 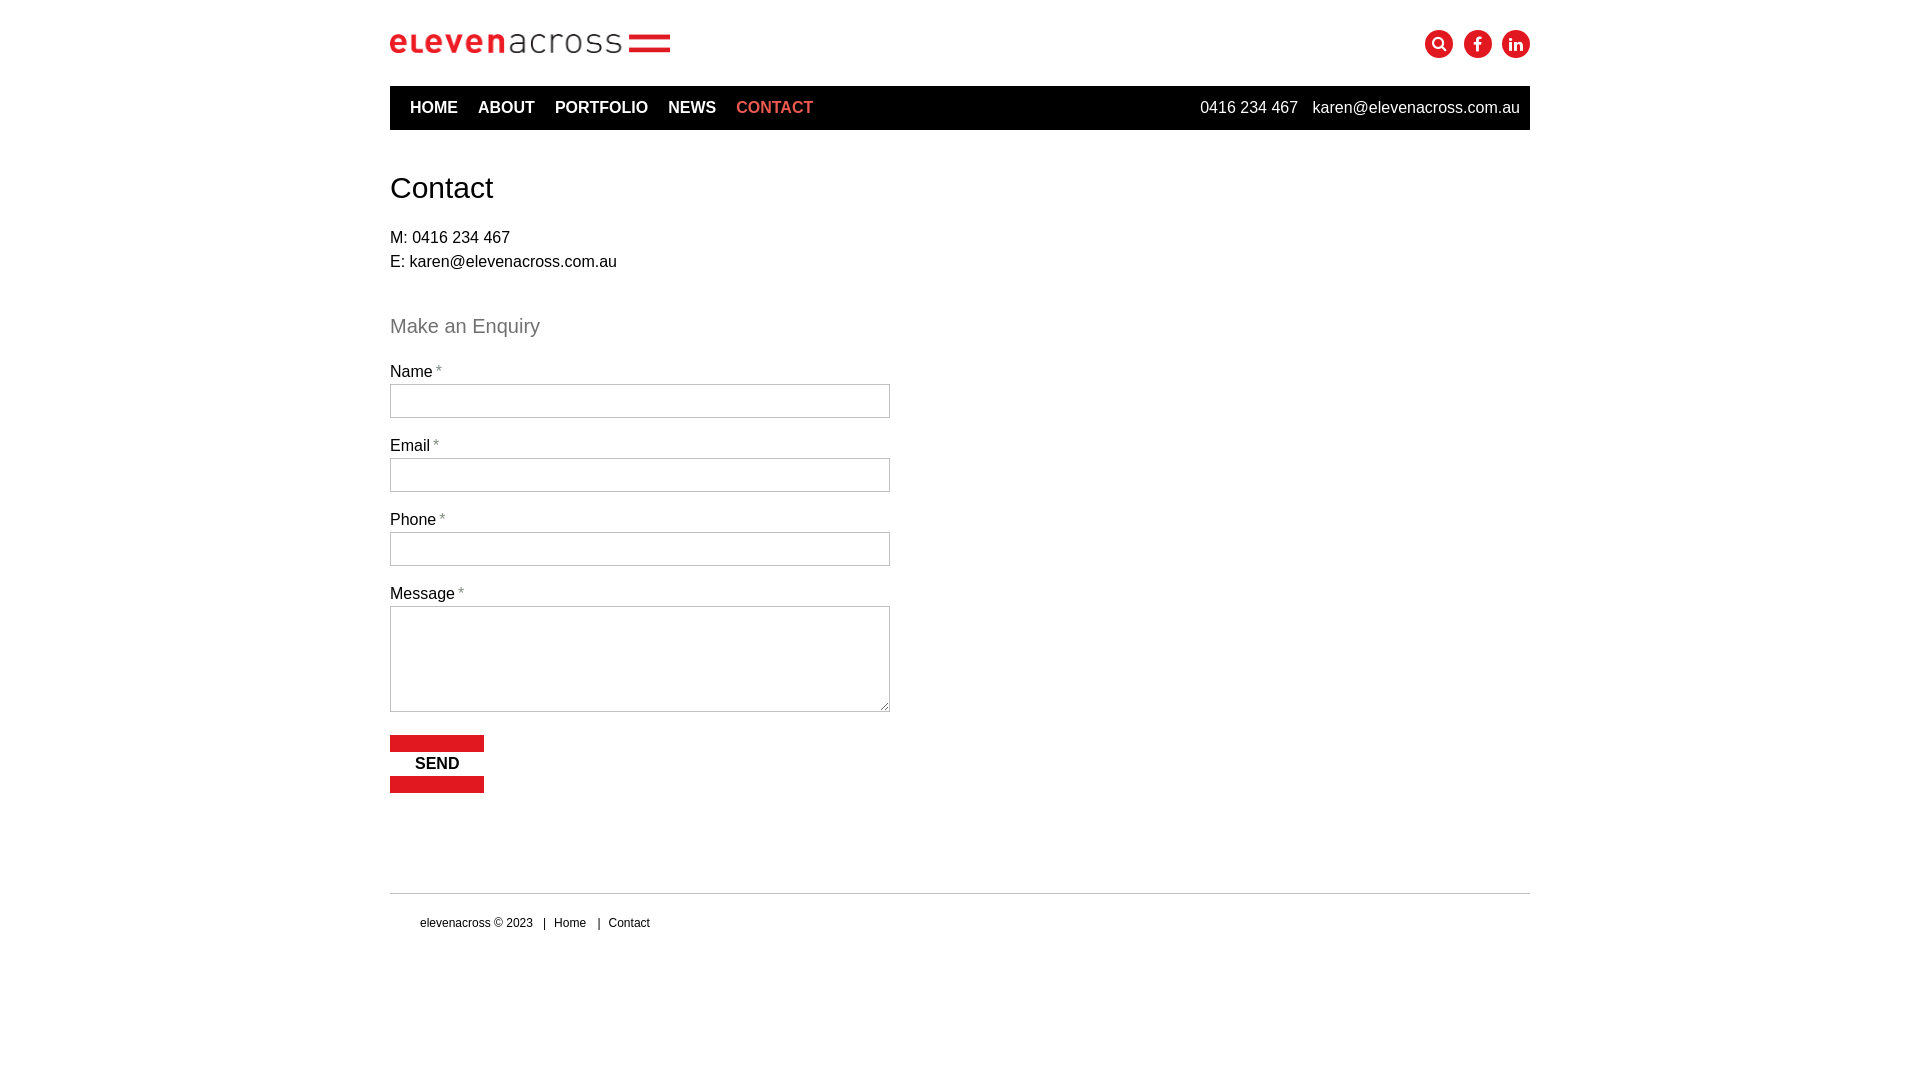 I want to click on Search, so click(x=1439, y=44).